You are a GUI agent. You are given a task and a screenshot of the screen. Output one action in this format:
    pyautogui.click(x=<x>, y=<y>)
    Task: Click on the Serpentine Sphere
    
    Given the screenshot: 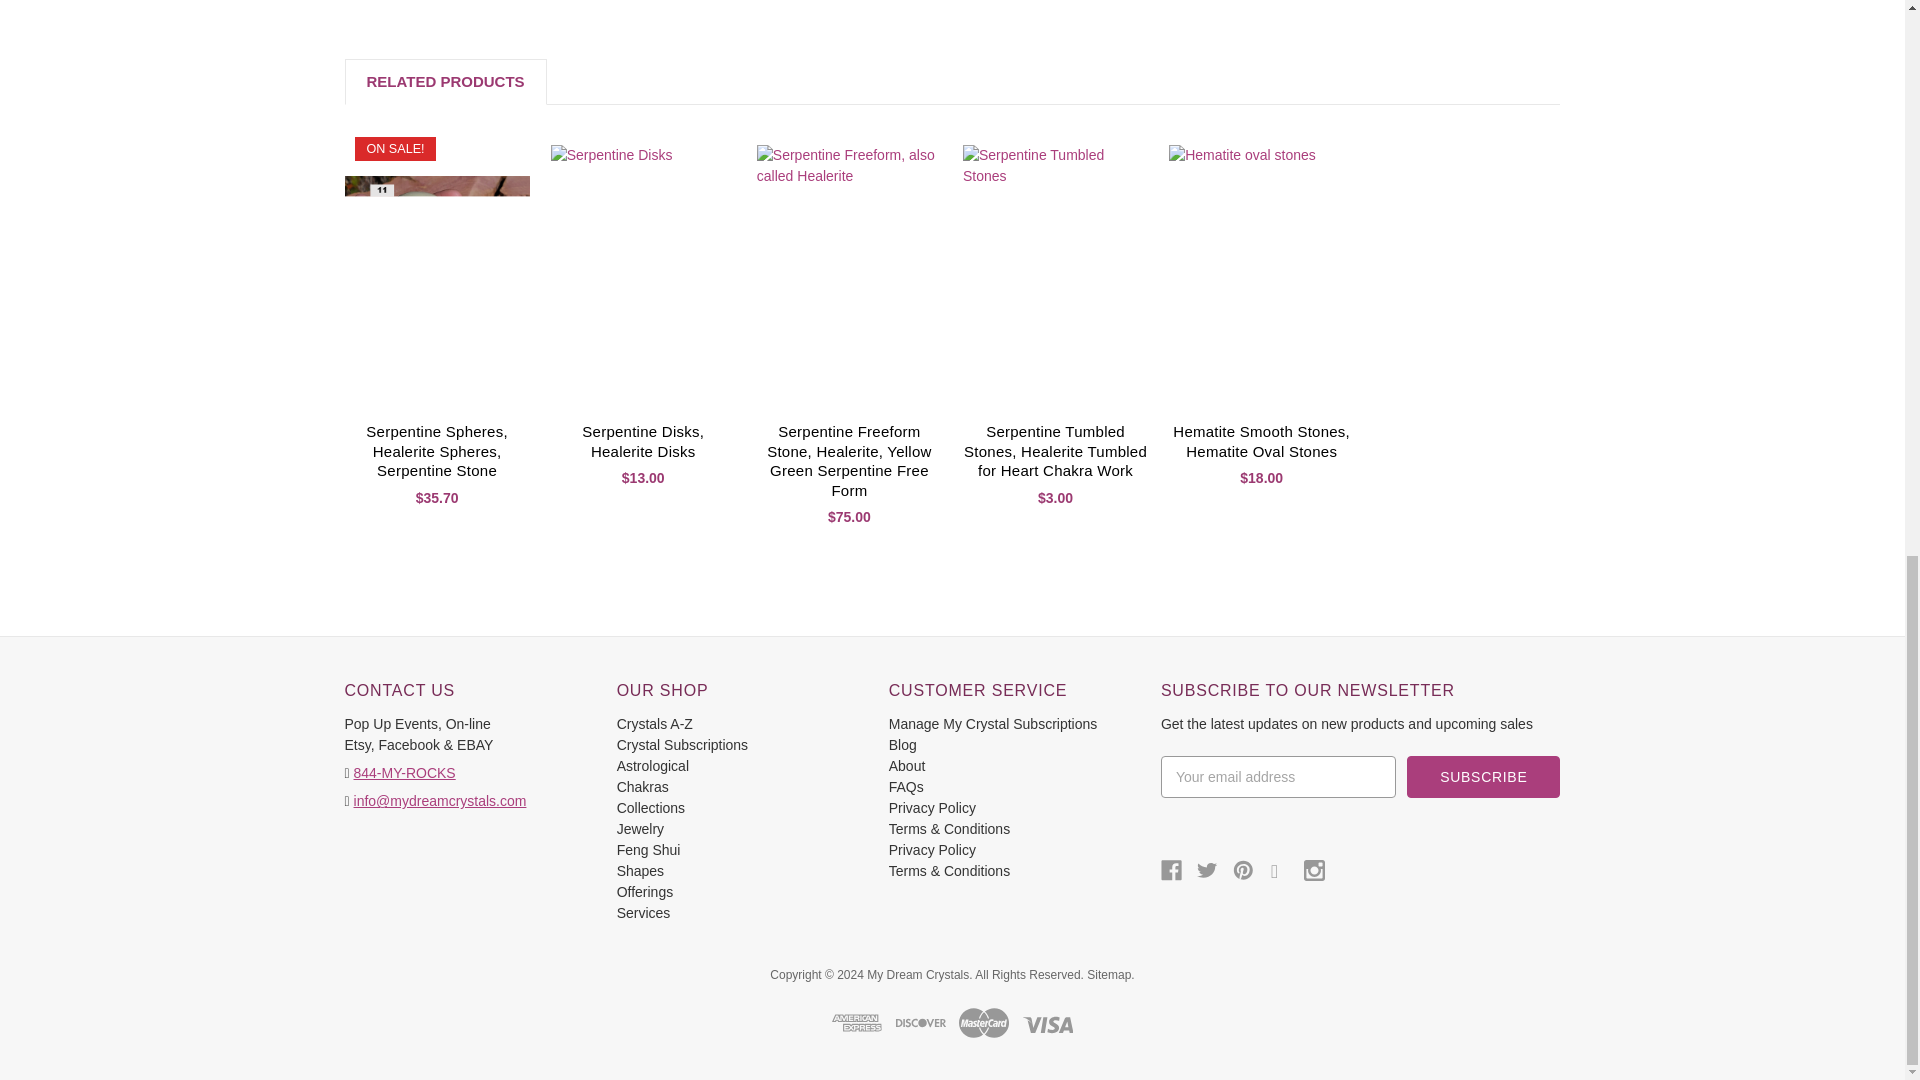 What is the action you would take?
    pyautogui.click(x=436, y=268)
    